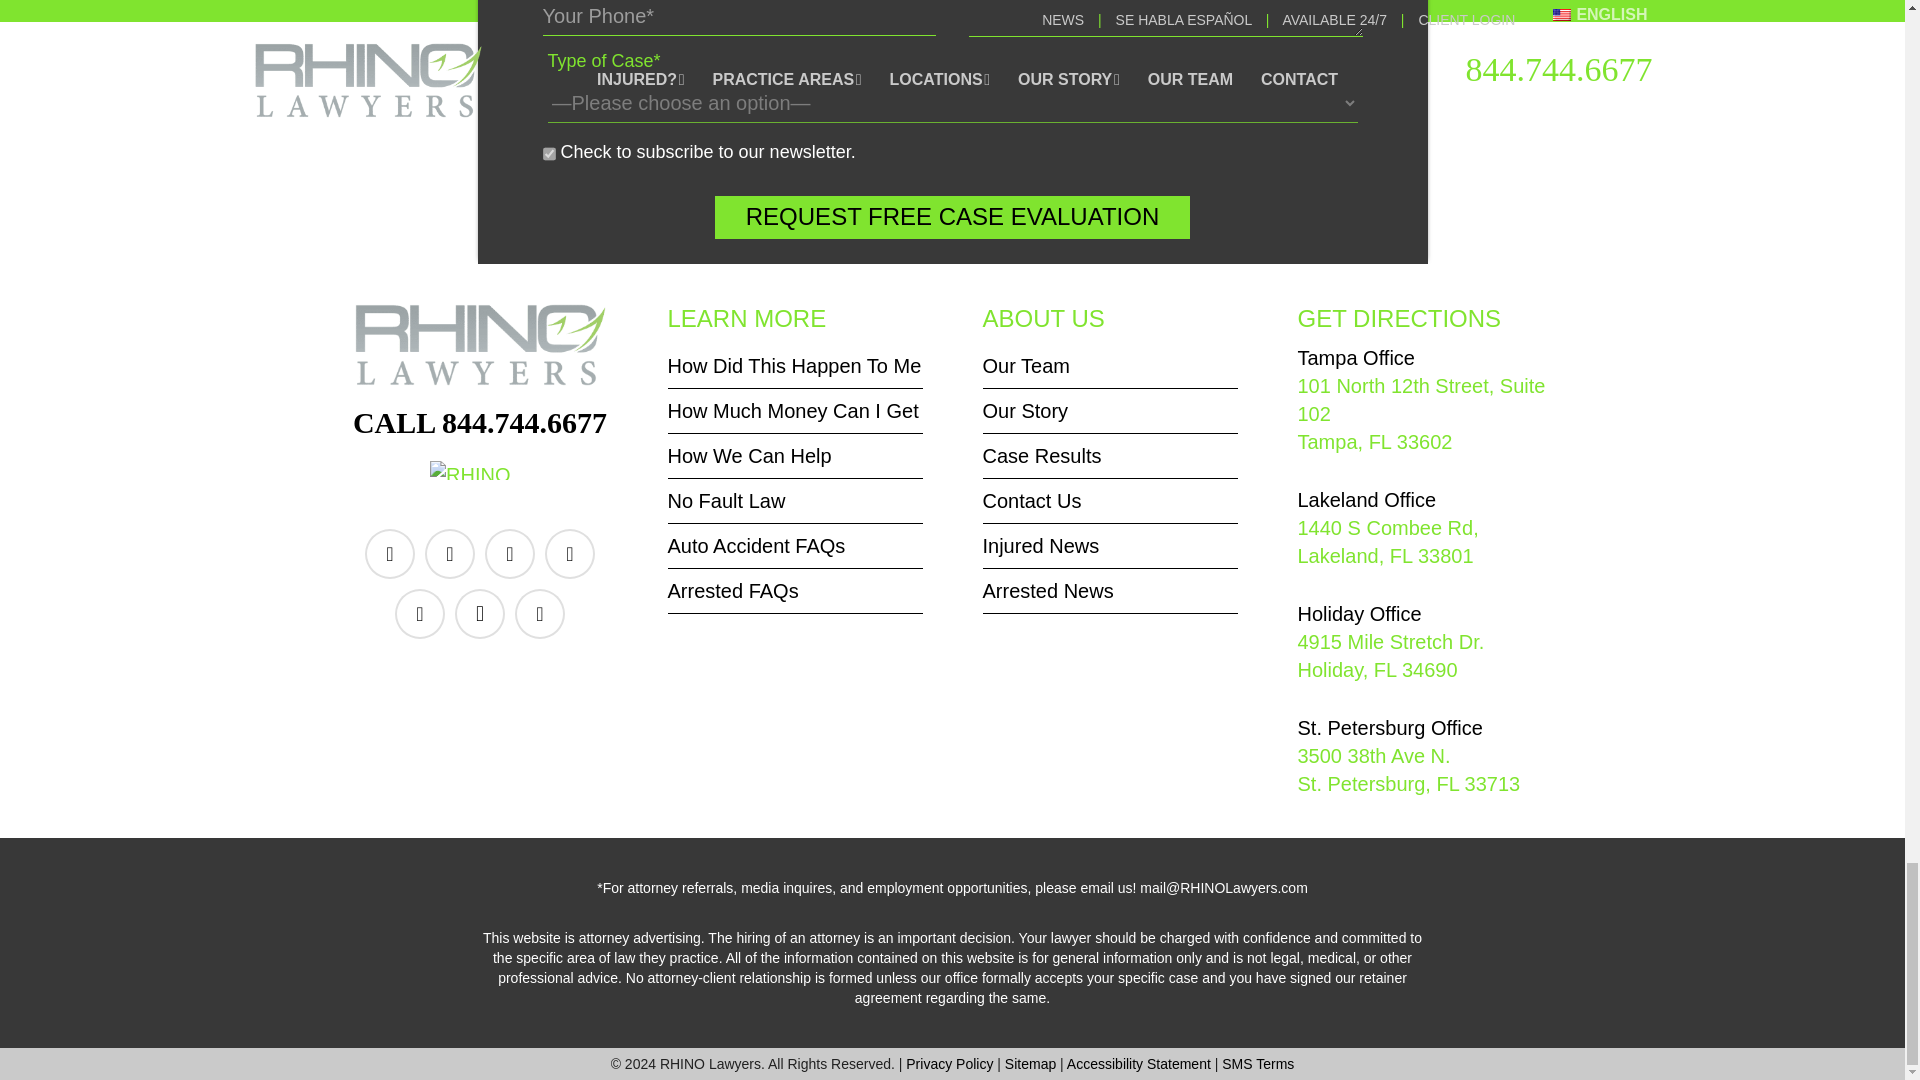  Describe the element at coordinates (952, 216) in the screenshot. I see `REQUEST FREE CASE EVALUATION` at that location.